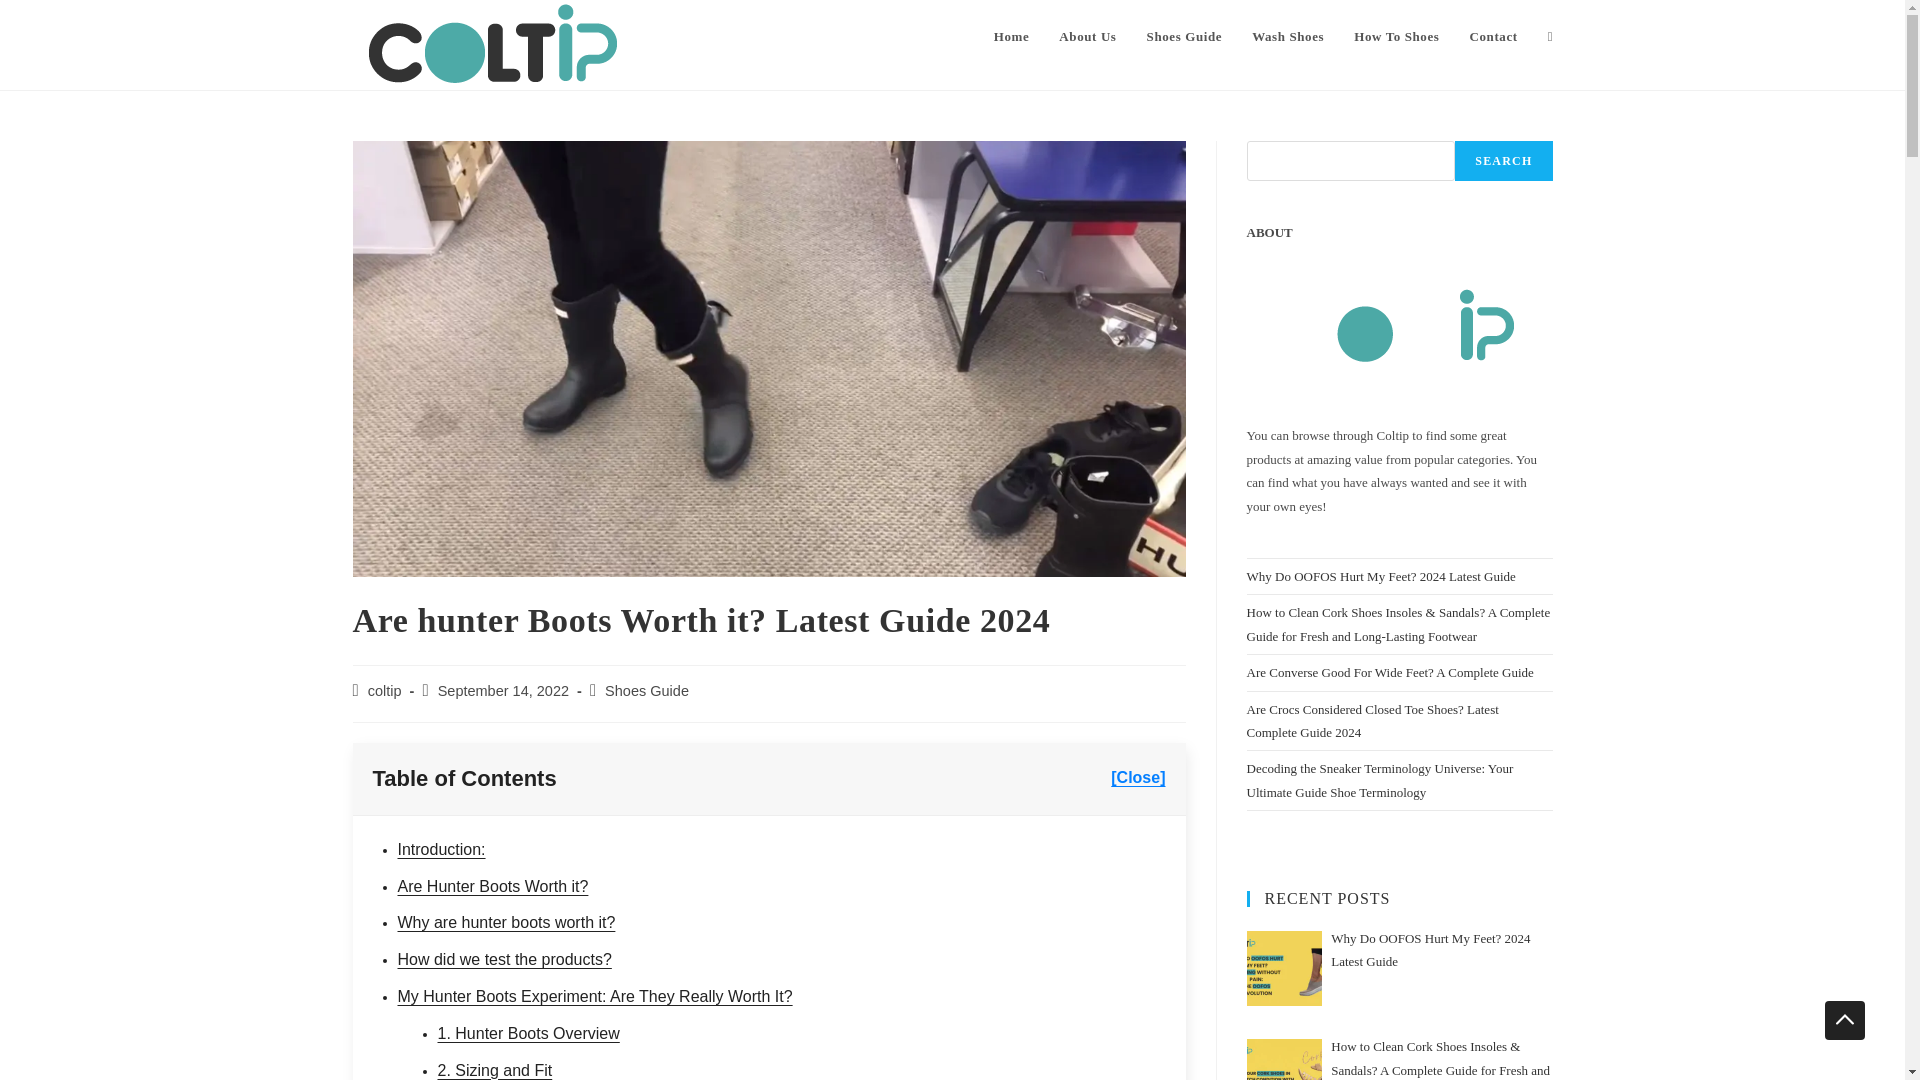  I want to click on Wash Shoes, so click(1287, 37).